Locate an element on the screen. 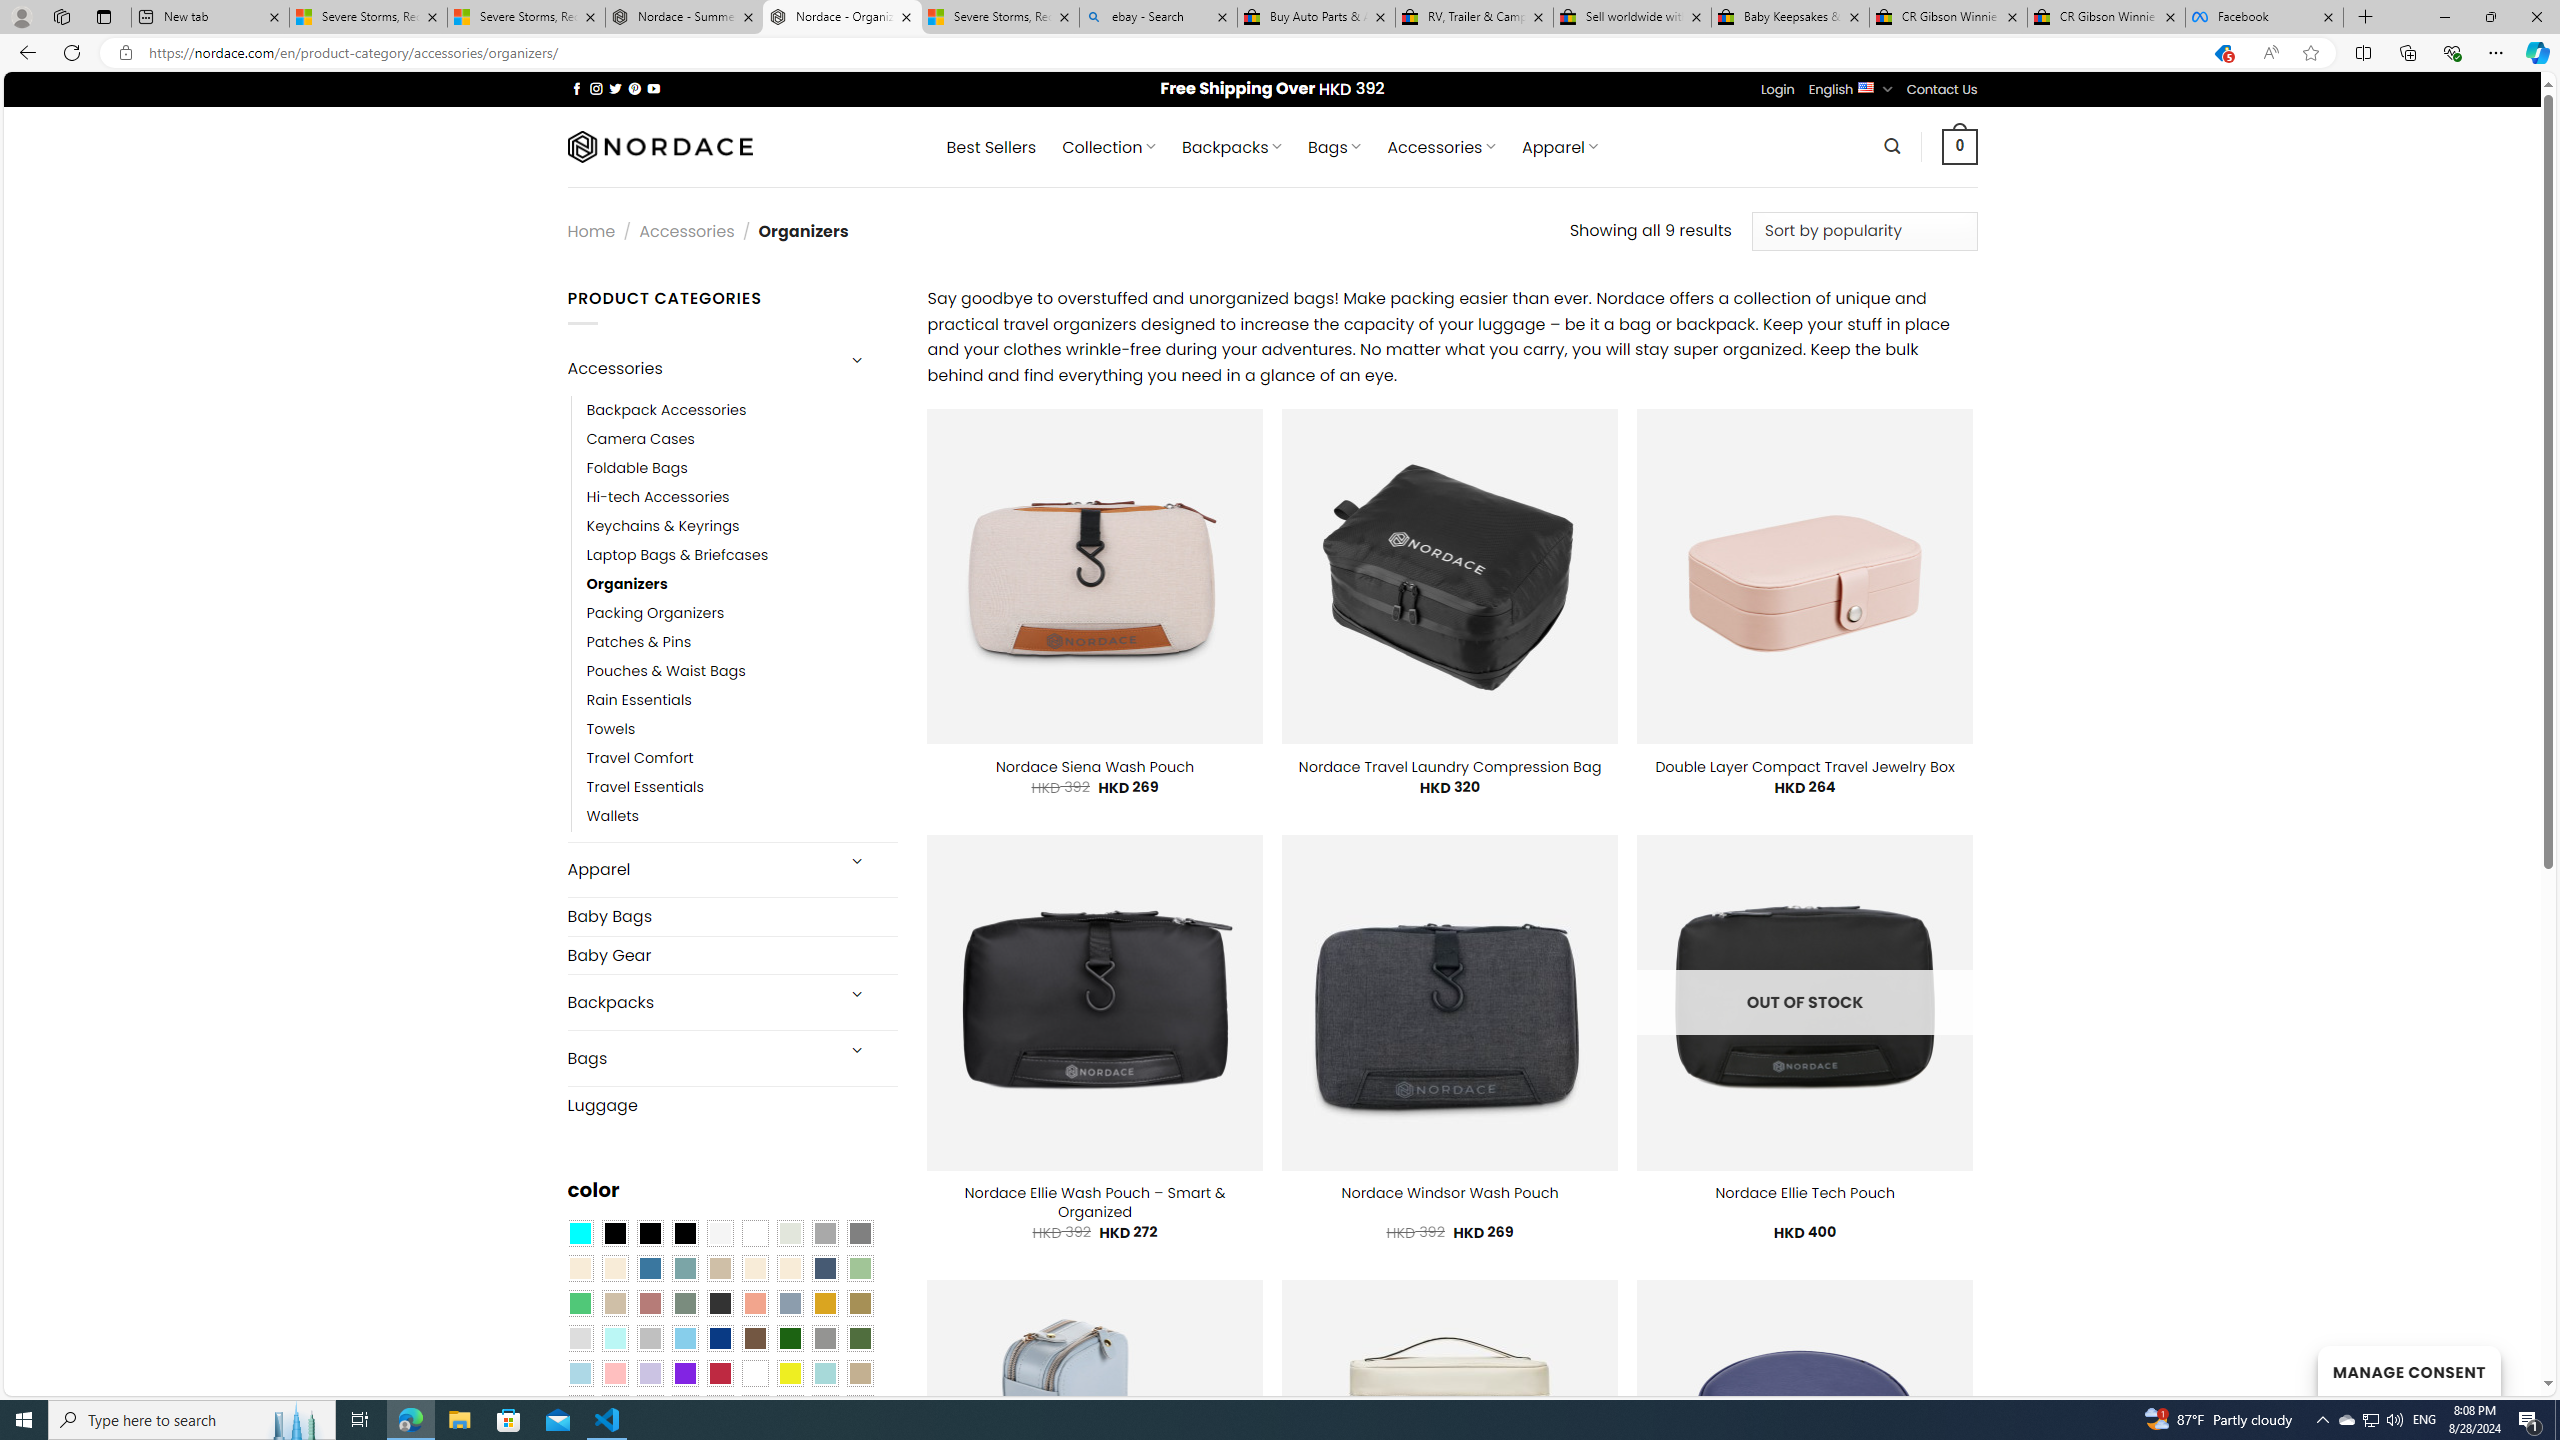 Image resolution: width=2560 pixels, height=1440 pixels. Hi-tech Accessories is located at coordinates (742, 497).